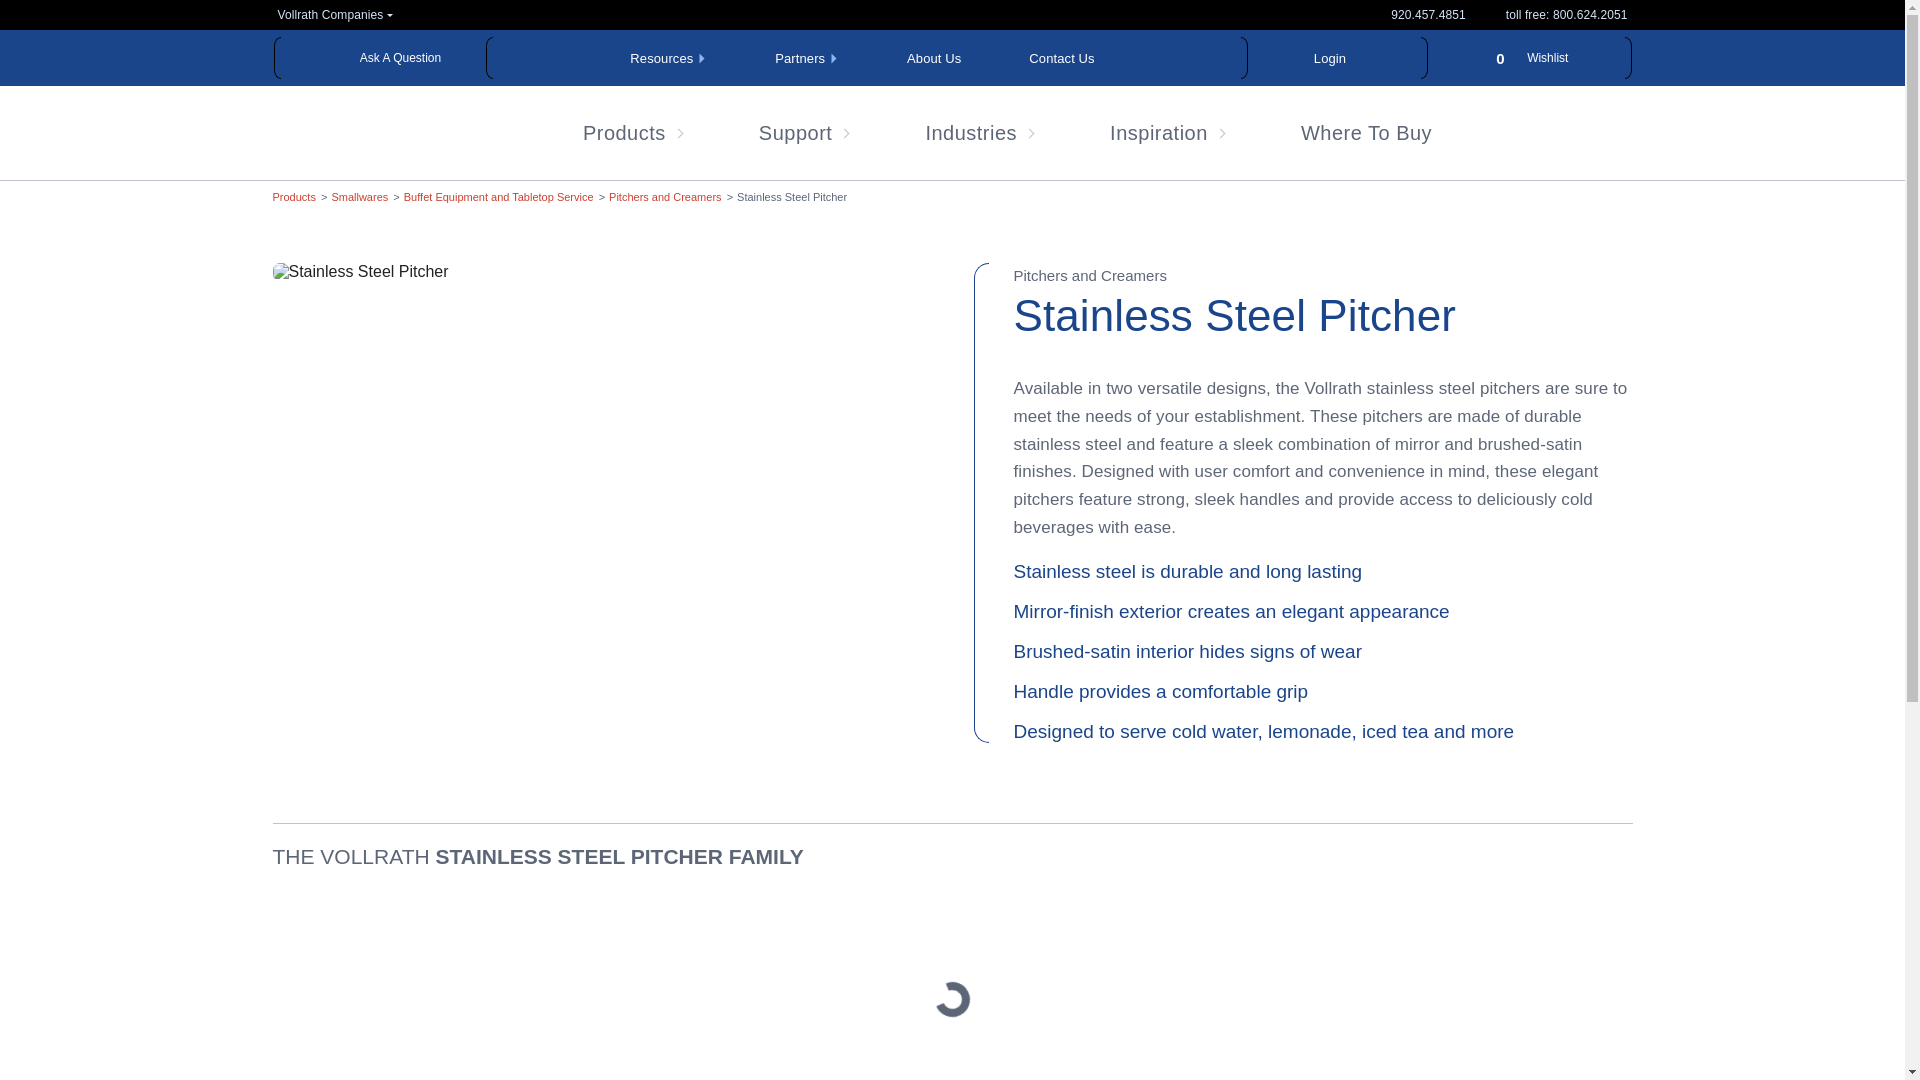 The width and height of the screenshot is (1920, 1080). I want to click on Stainless Steel Pitcher, so click(792, 197).